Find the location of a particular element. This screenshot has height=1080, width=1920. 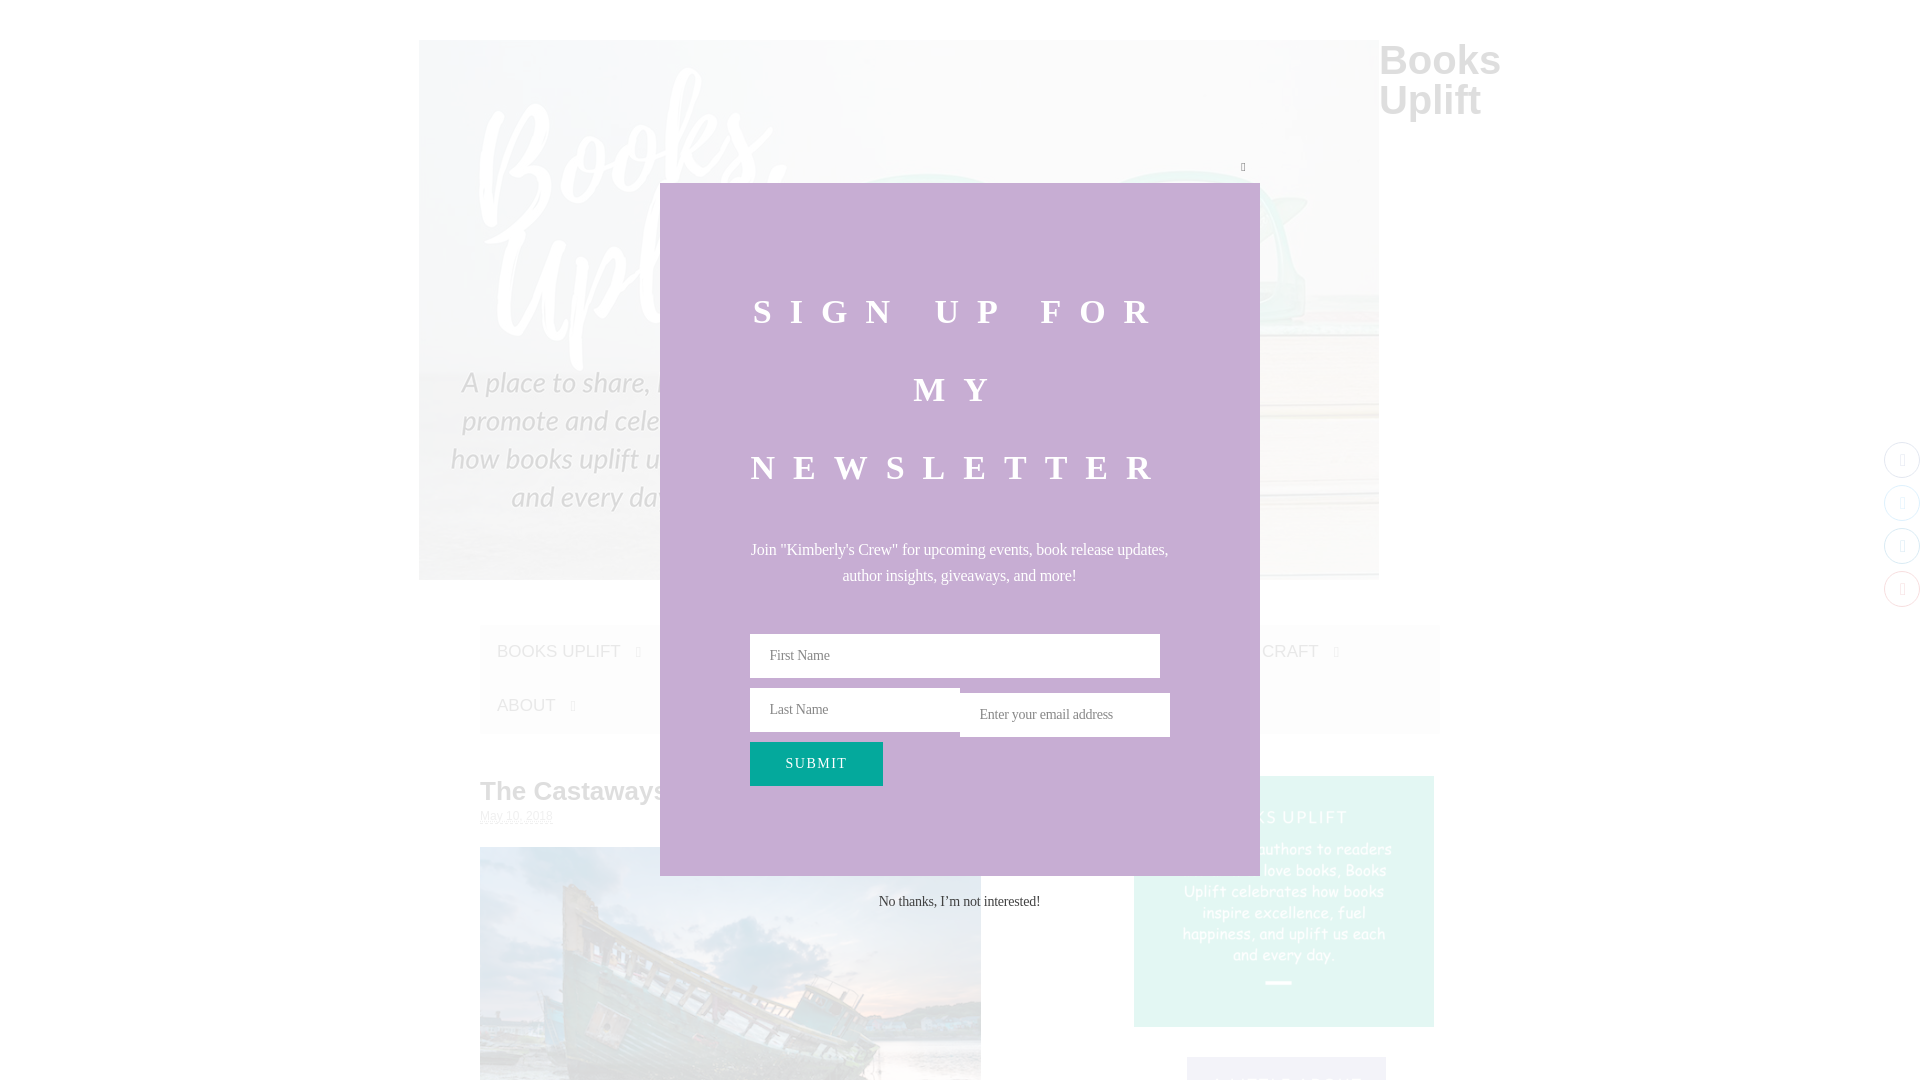

BOOK TALK is located at coordinates (732, 652).